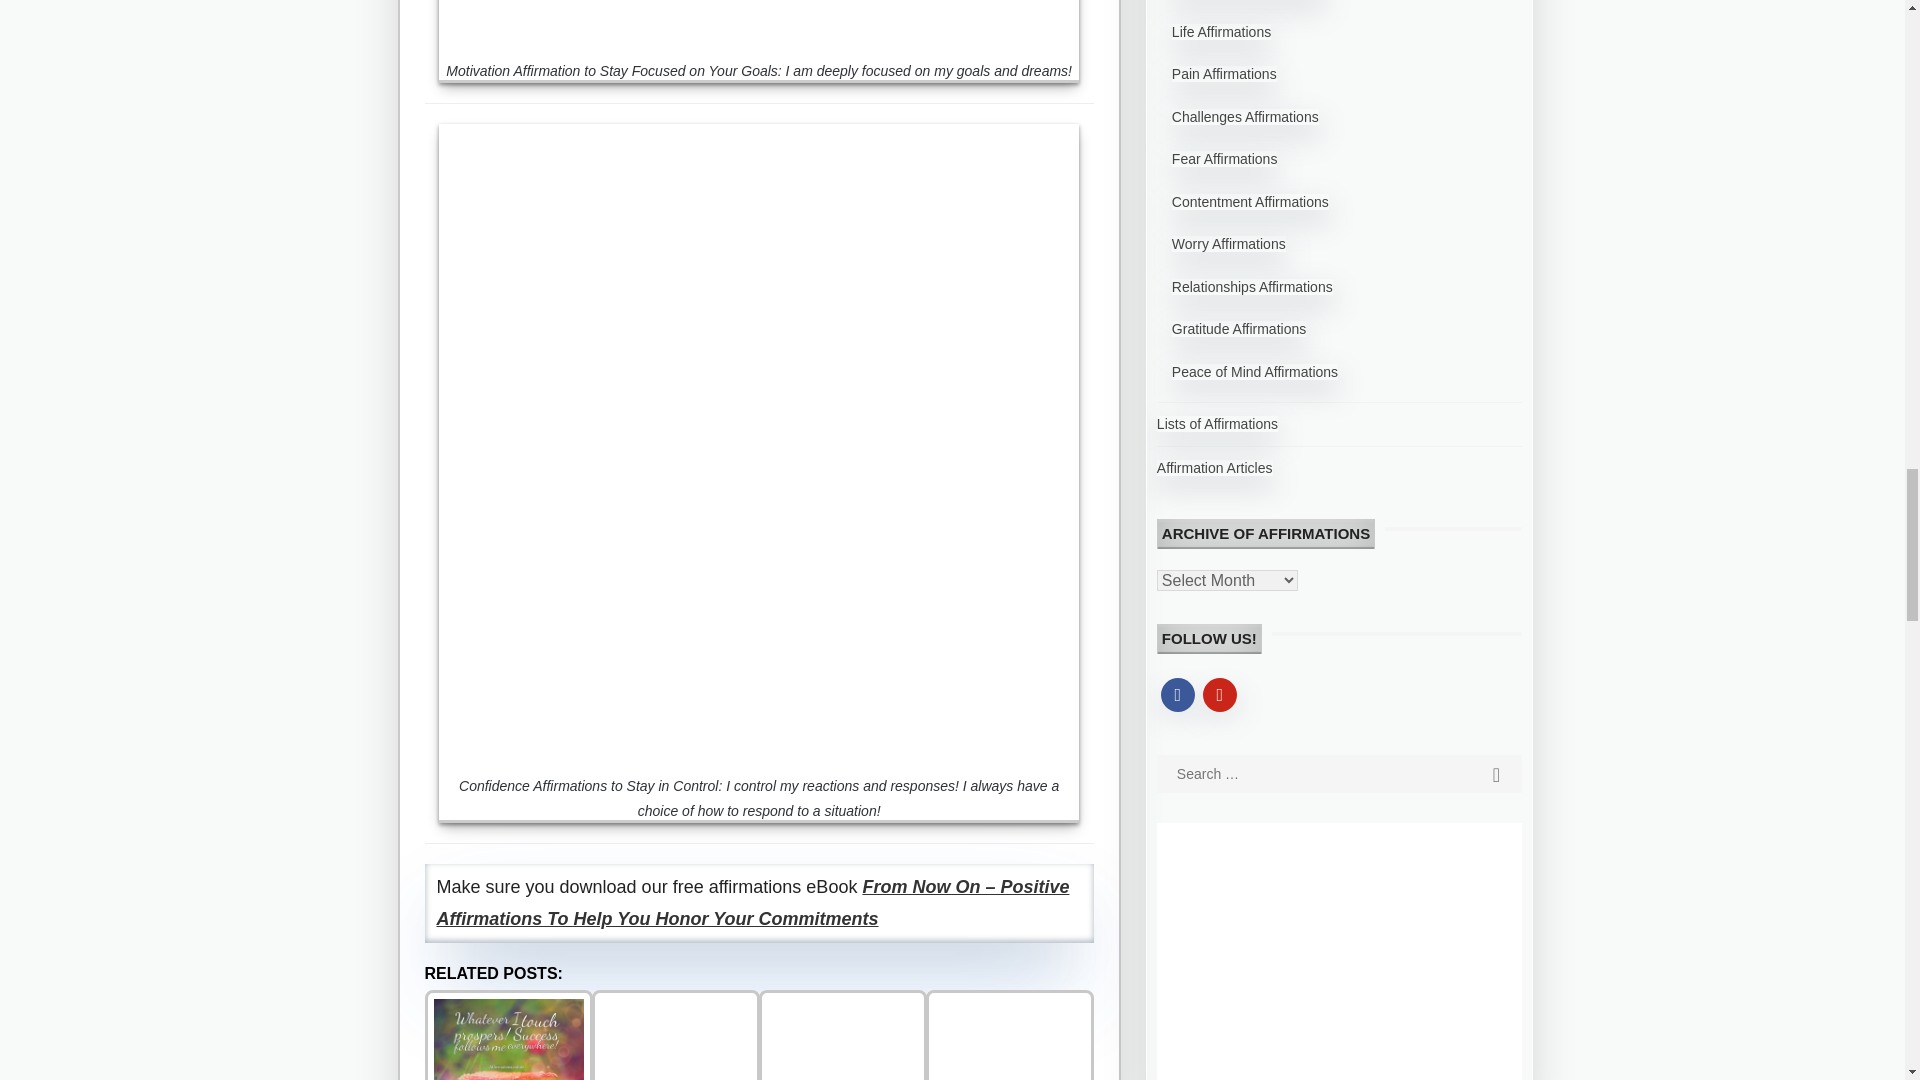  I want to click on I am deeply focused on my goals and dreams!, so click(759, 24).